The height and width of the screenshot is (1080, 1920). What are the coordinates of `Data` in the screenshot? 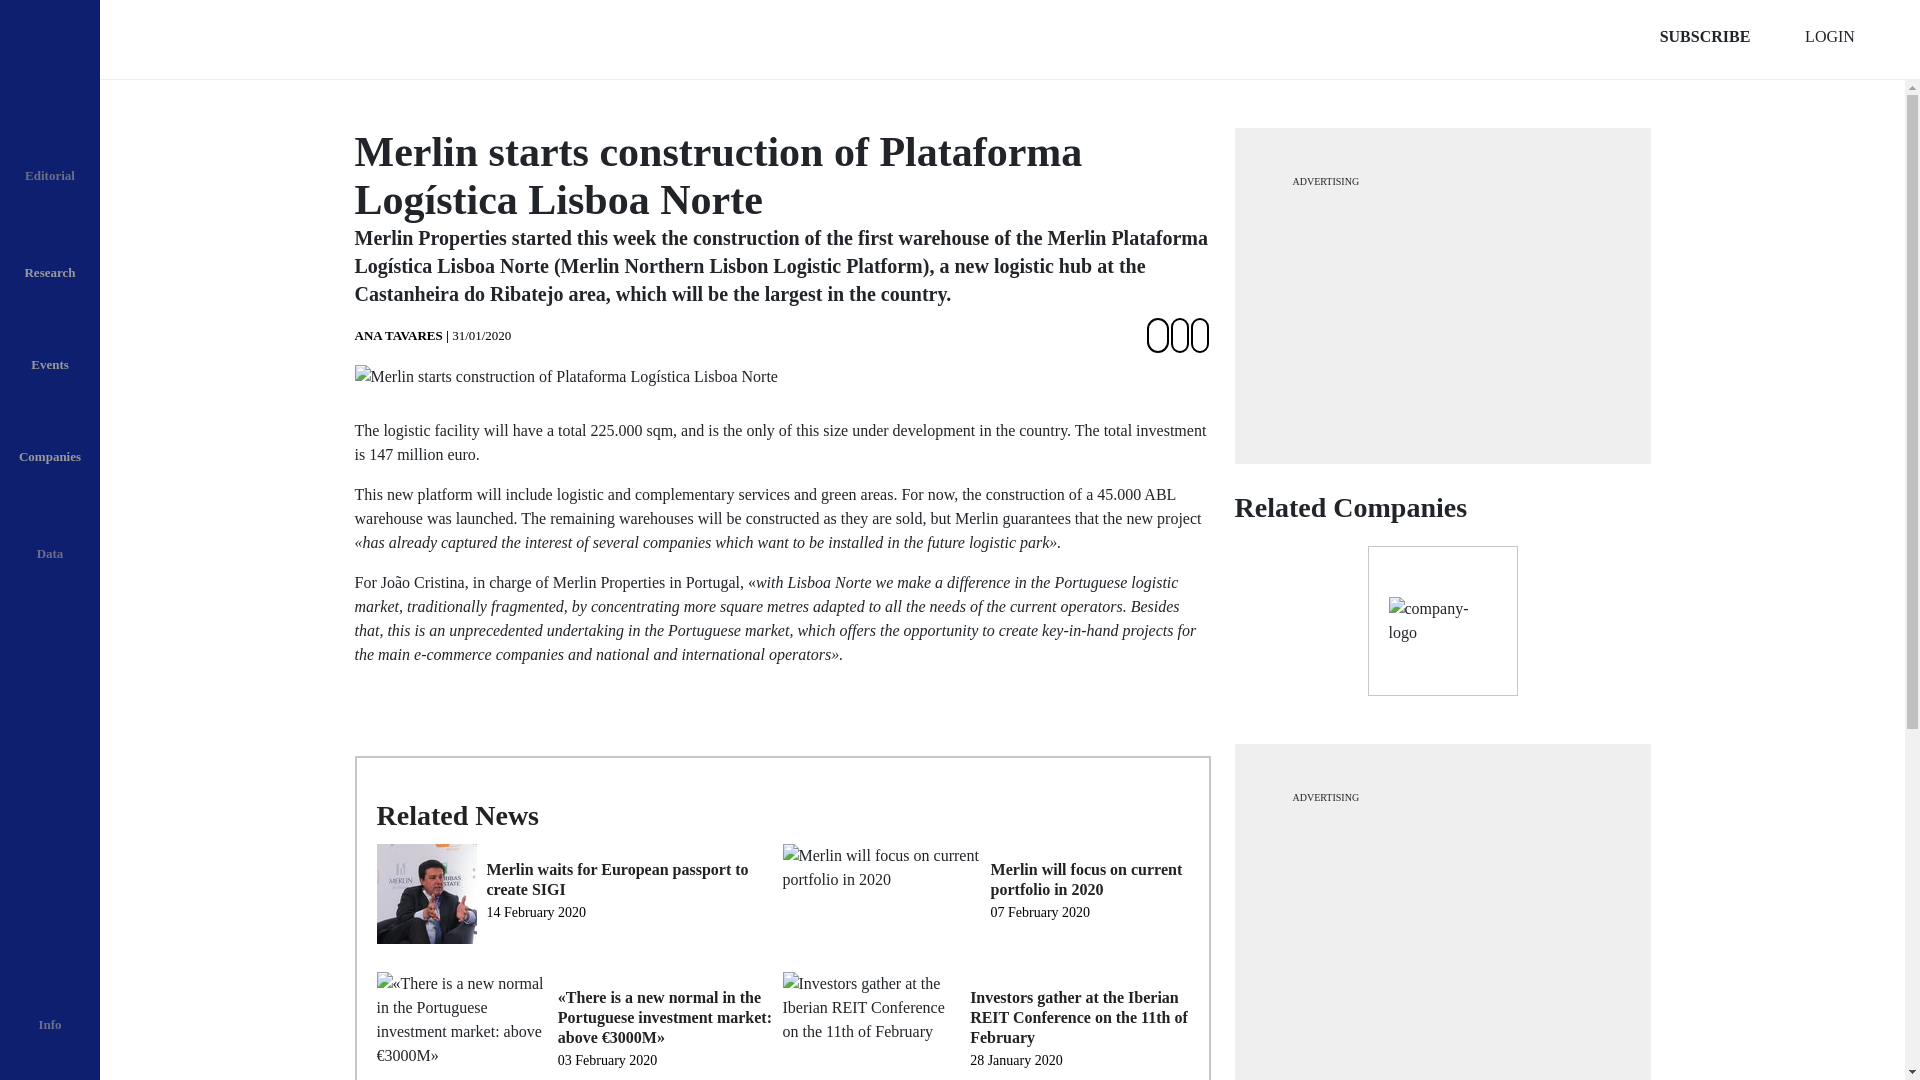 It's located at (50, 538).